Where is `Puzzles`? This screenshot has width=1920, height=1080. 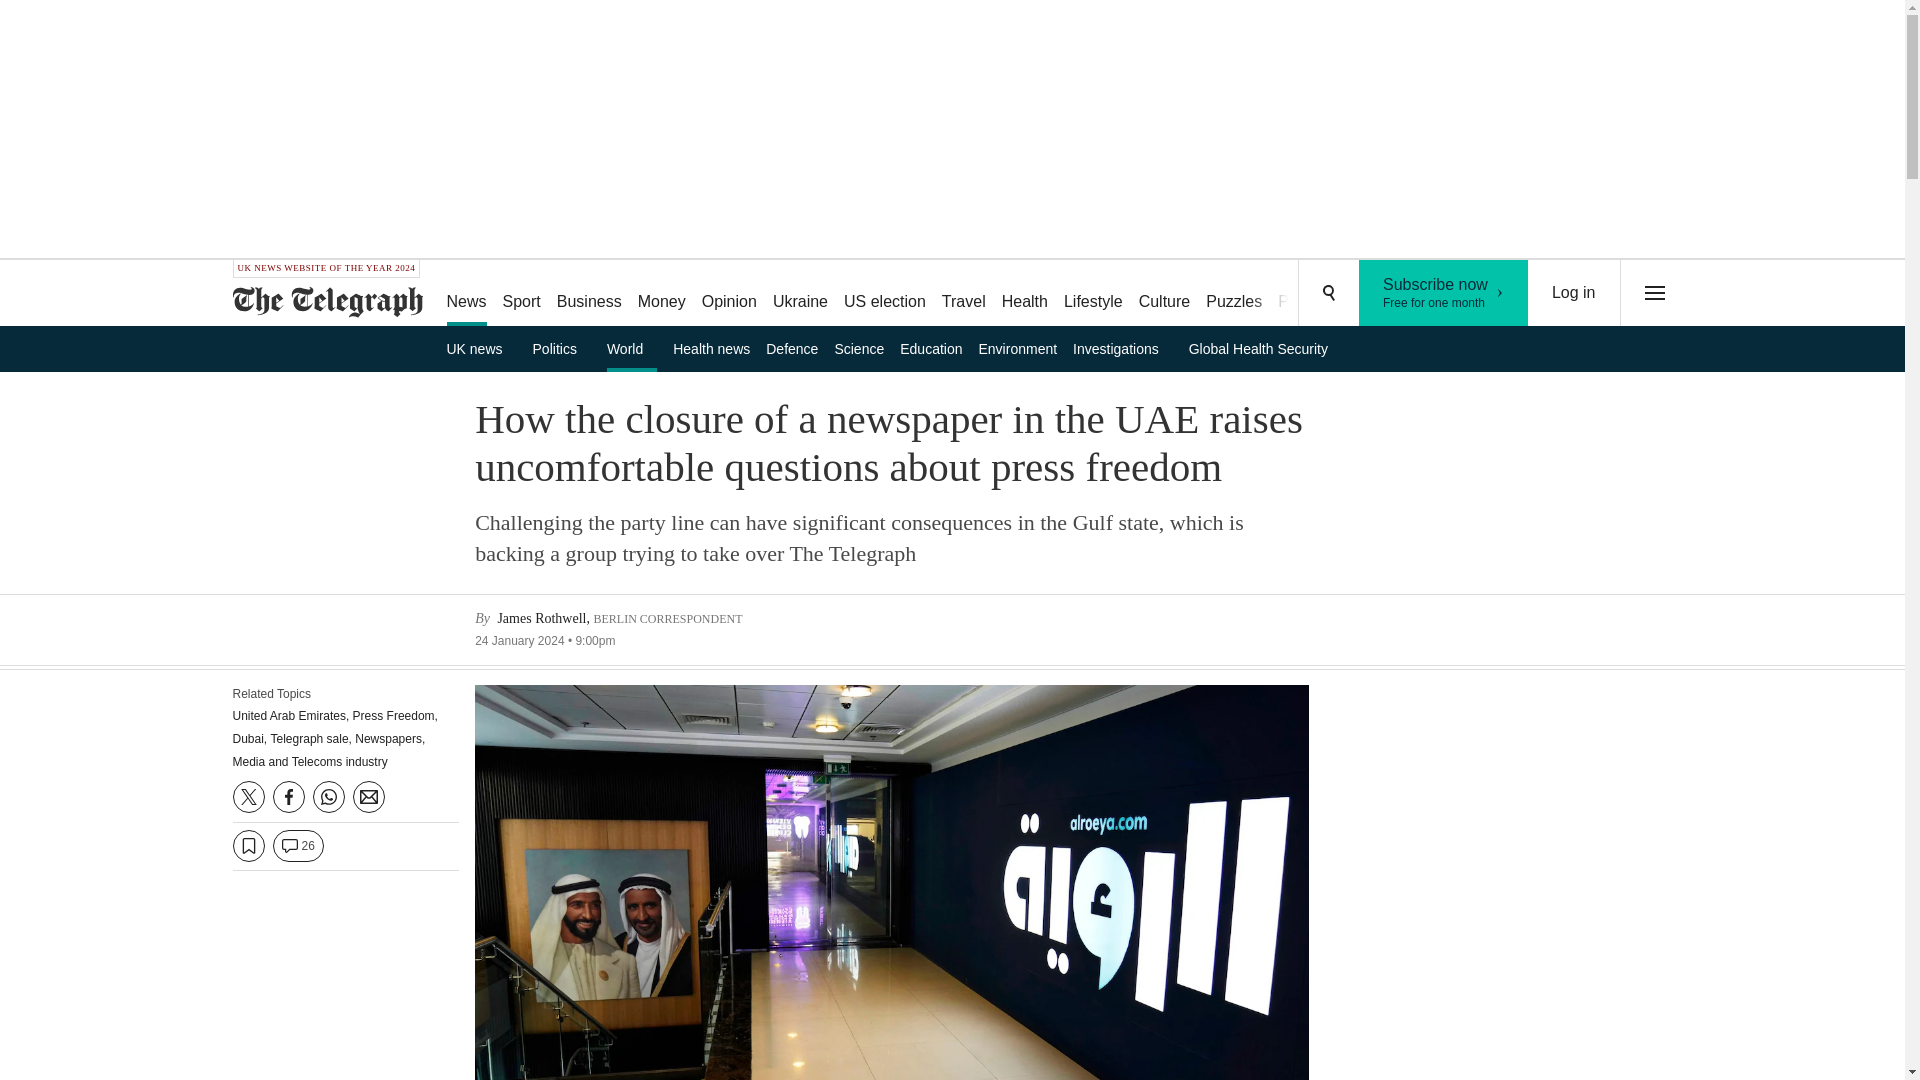 Puzzles is located at coordinates (1234, 294).